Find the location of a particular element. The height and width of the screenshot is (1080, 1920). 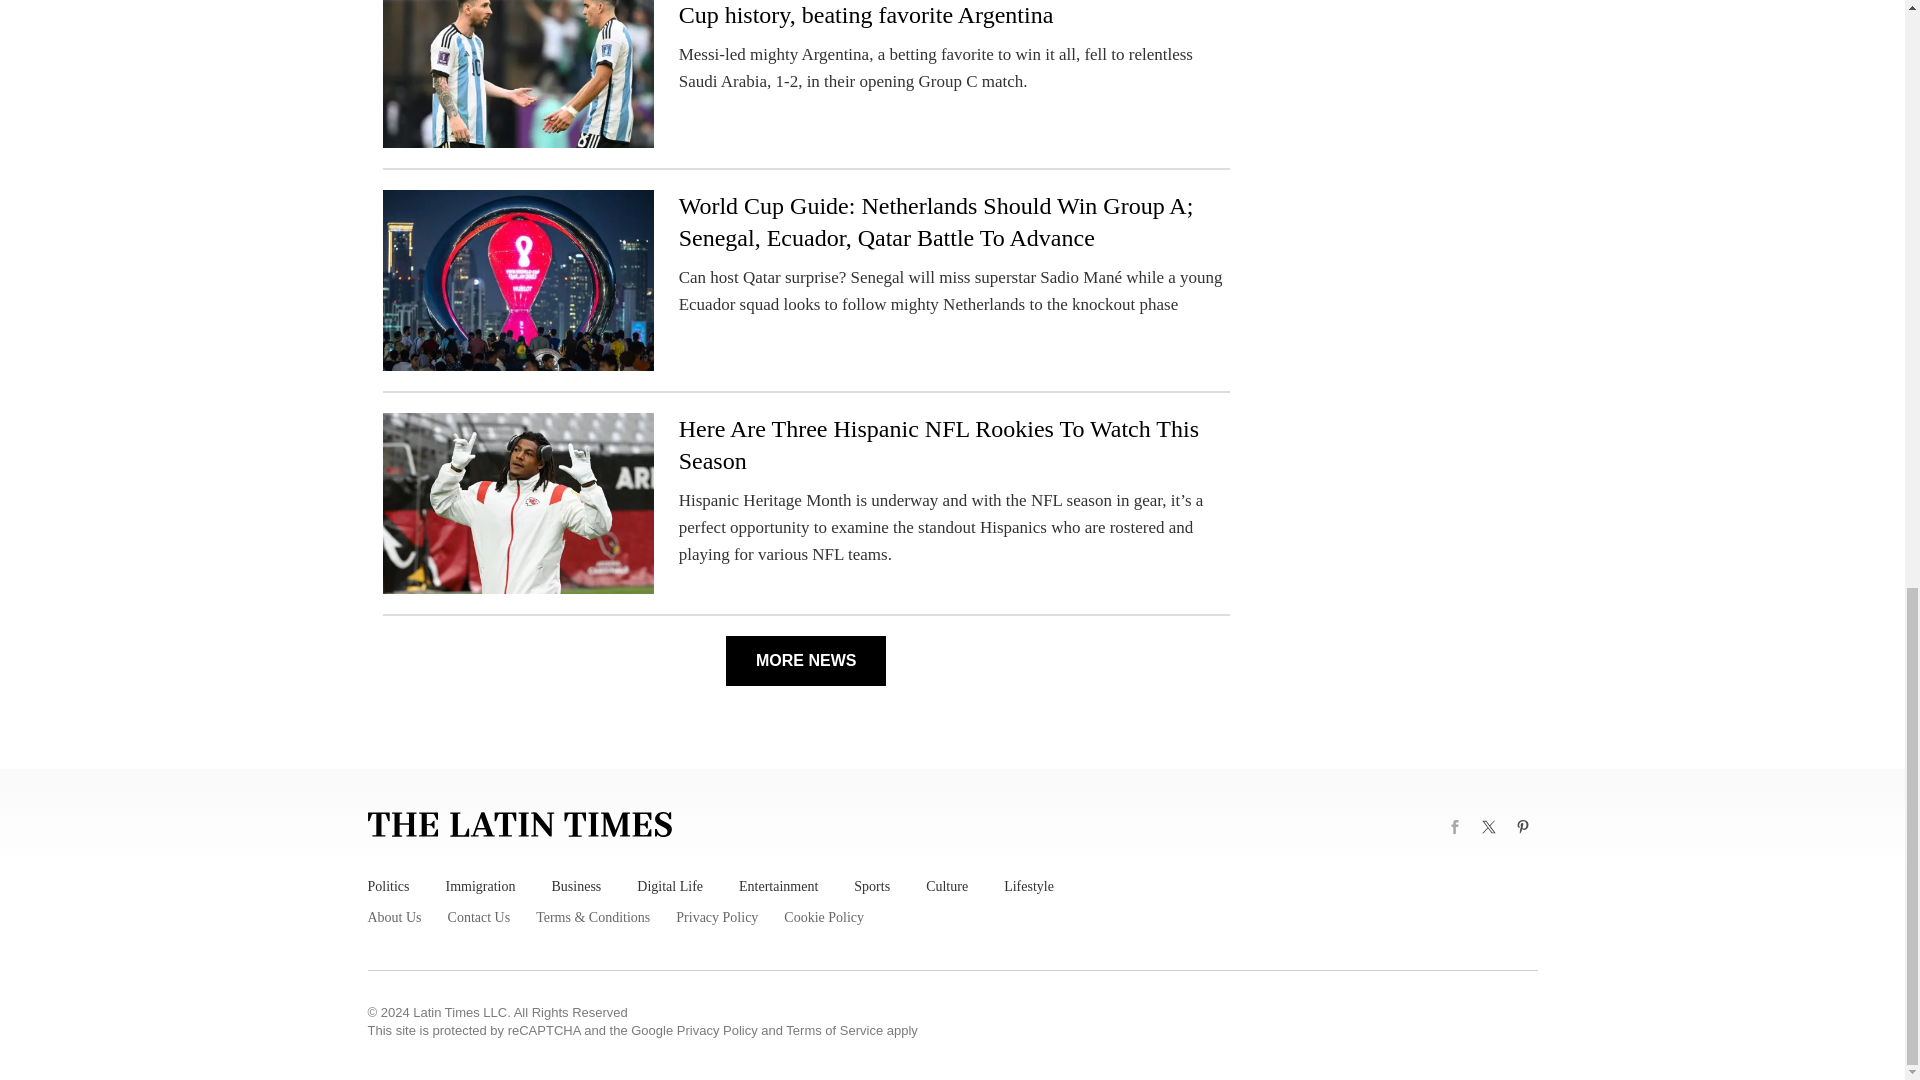

Pinterest is located at coordinates (1522, 827).